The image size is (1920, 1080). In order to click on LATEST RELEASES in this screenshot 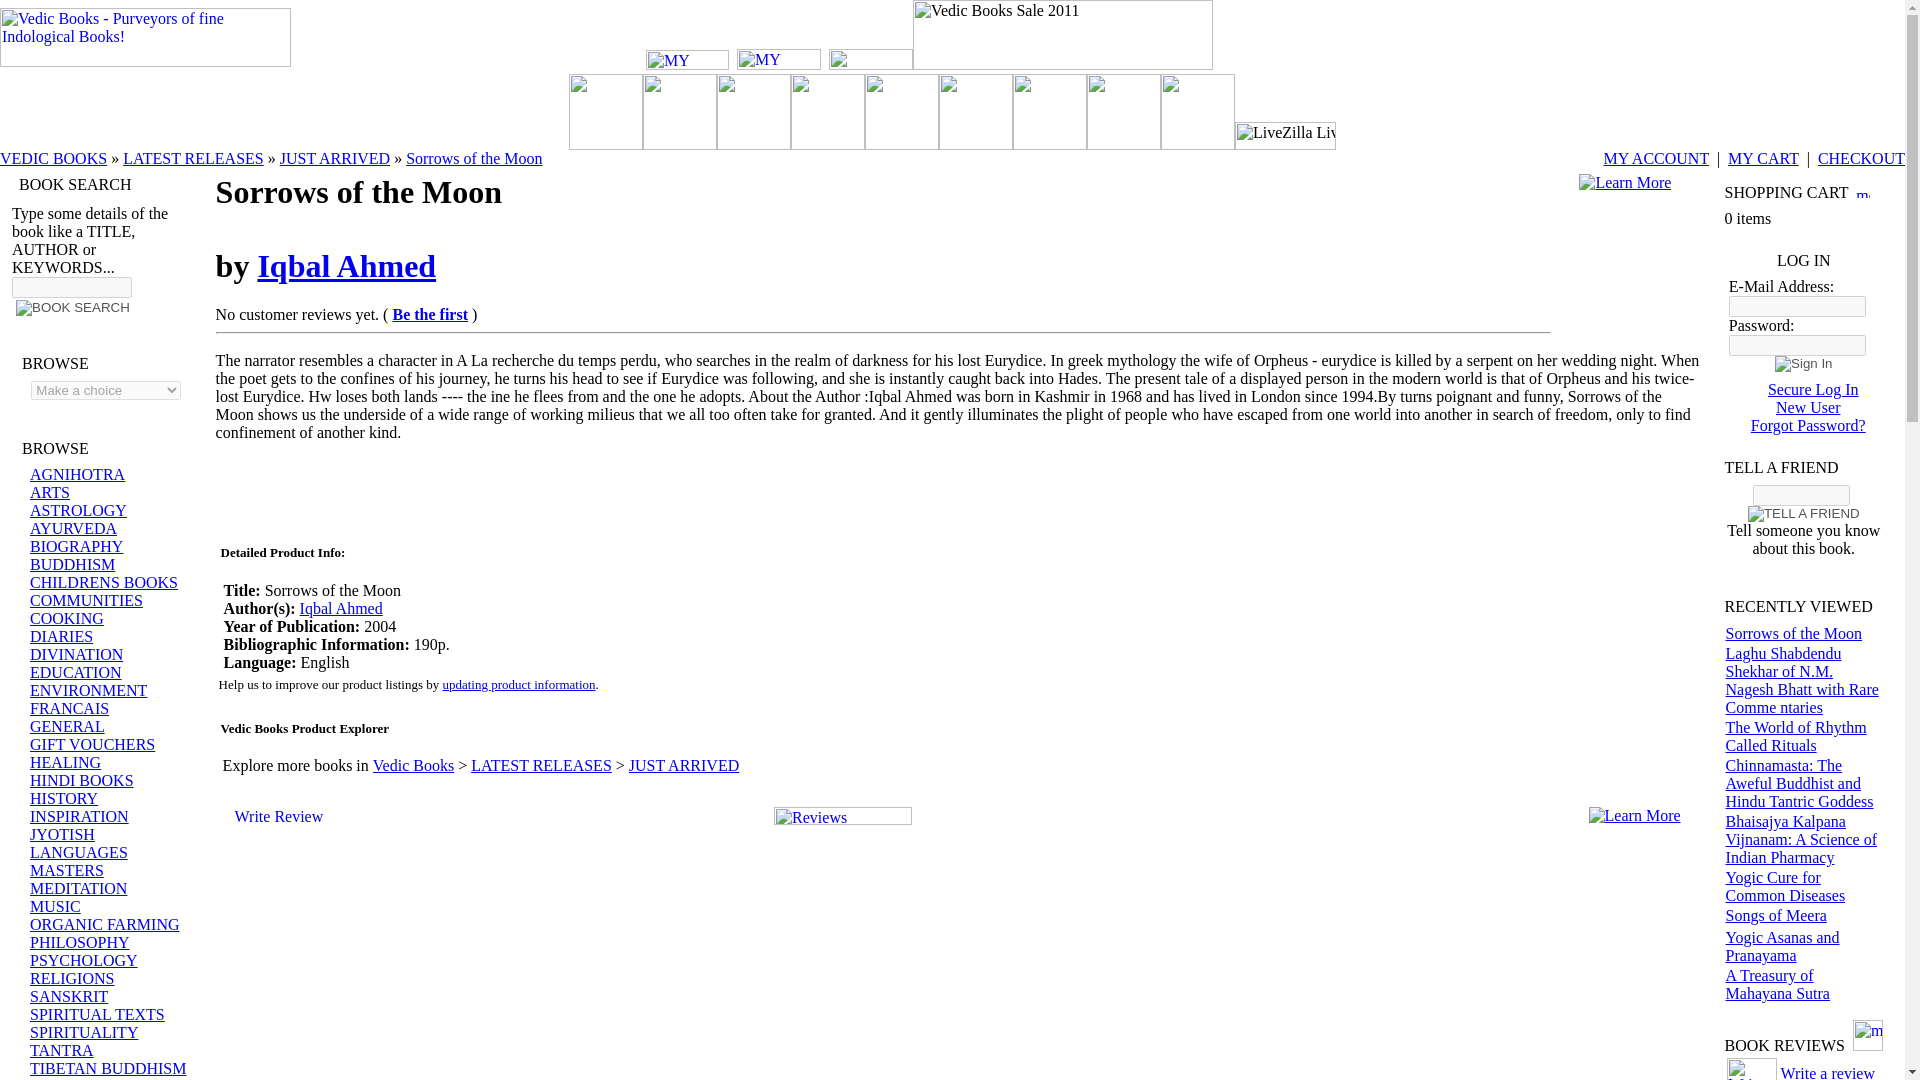, I will do `click(193, 158)`.